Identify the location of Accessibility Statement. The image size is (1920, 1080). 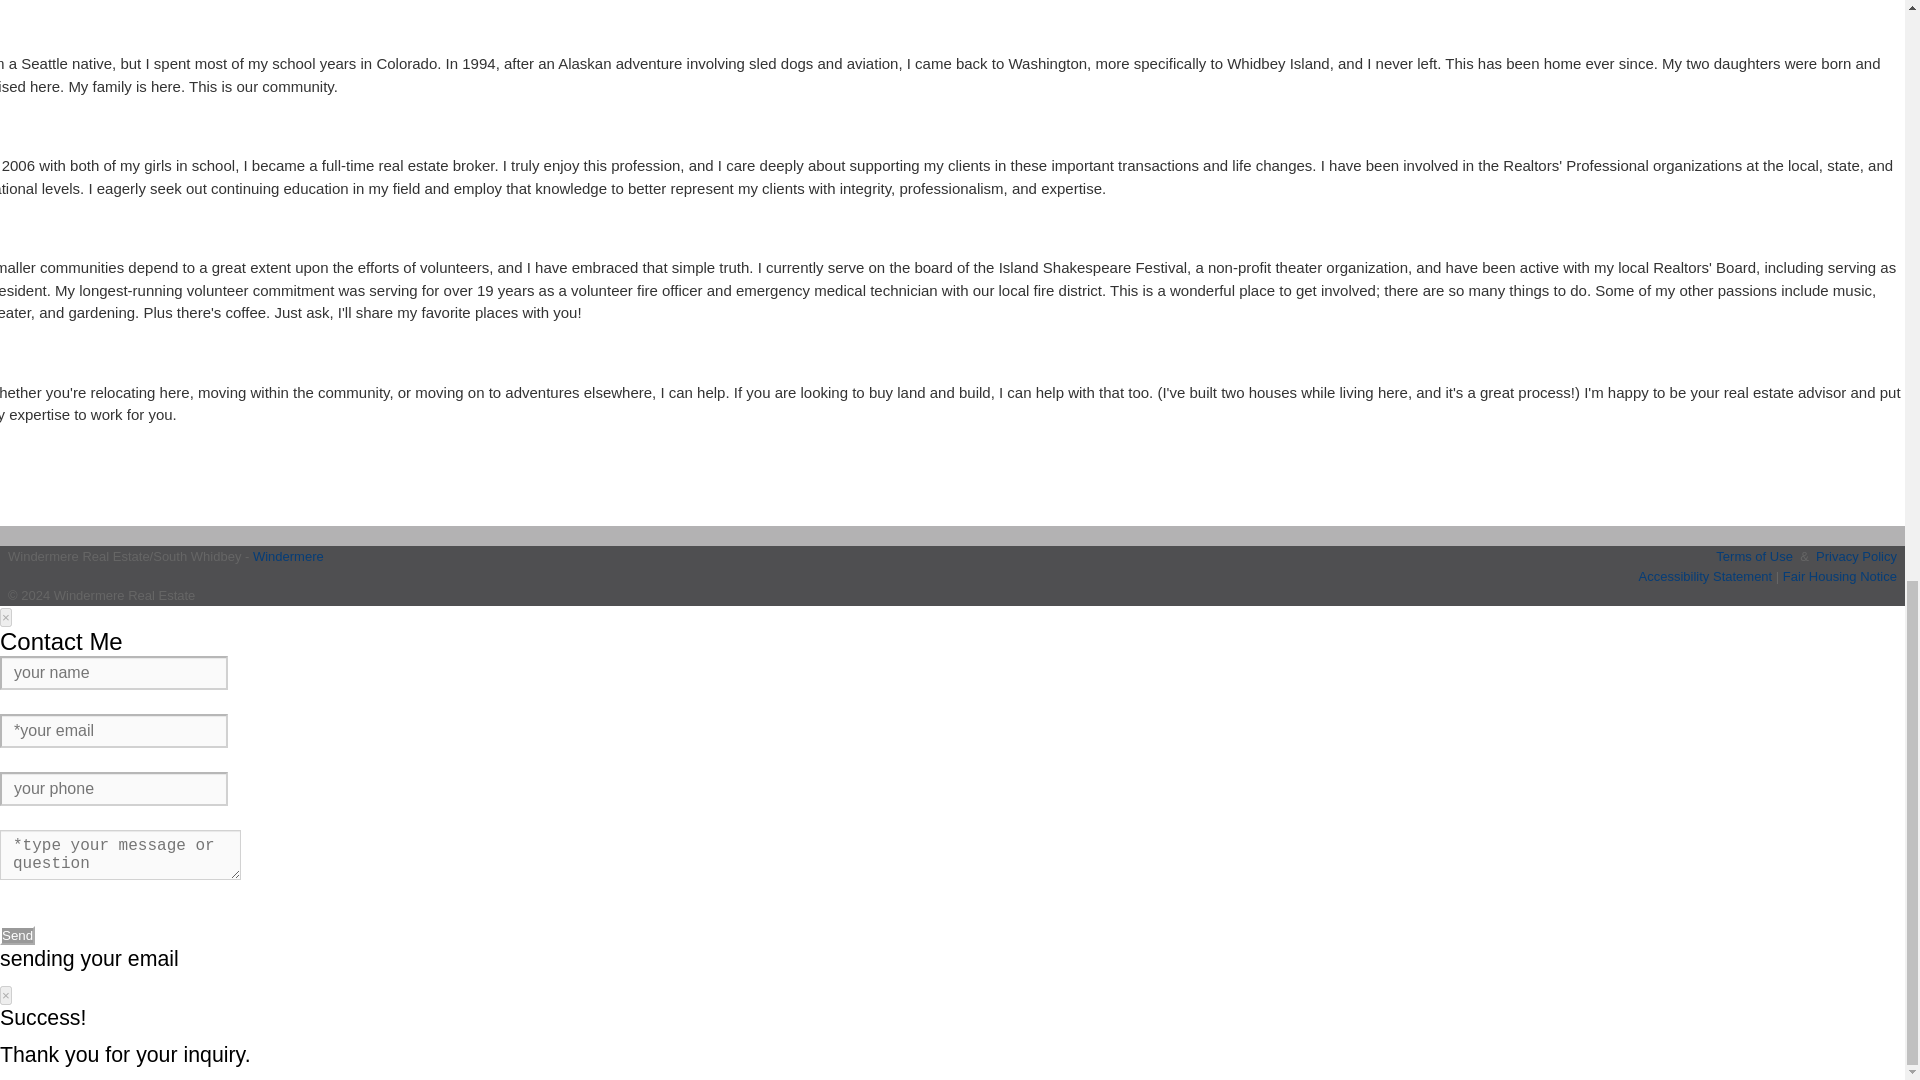
(1706, 576).